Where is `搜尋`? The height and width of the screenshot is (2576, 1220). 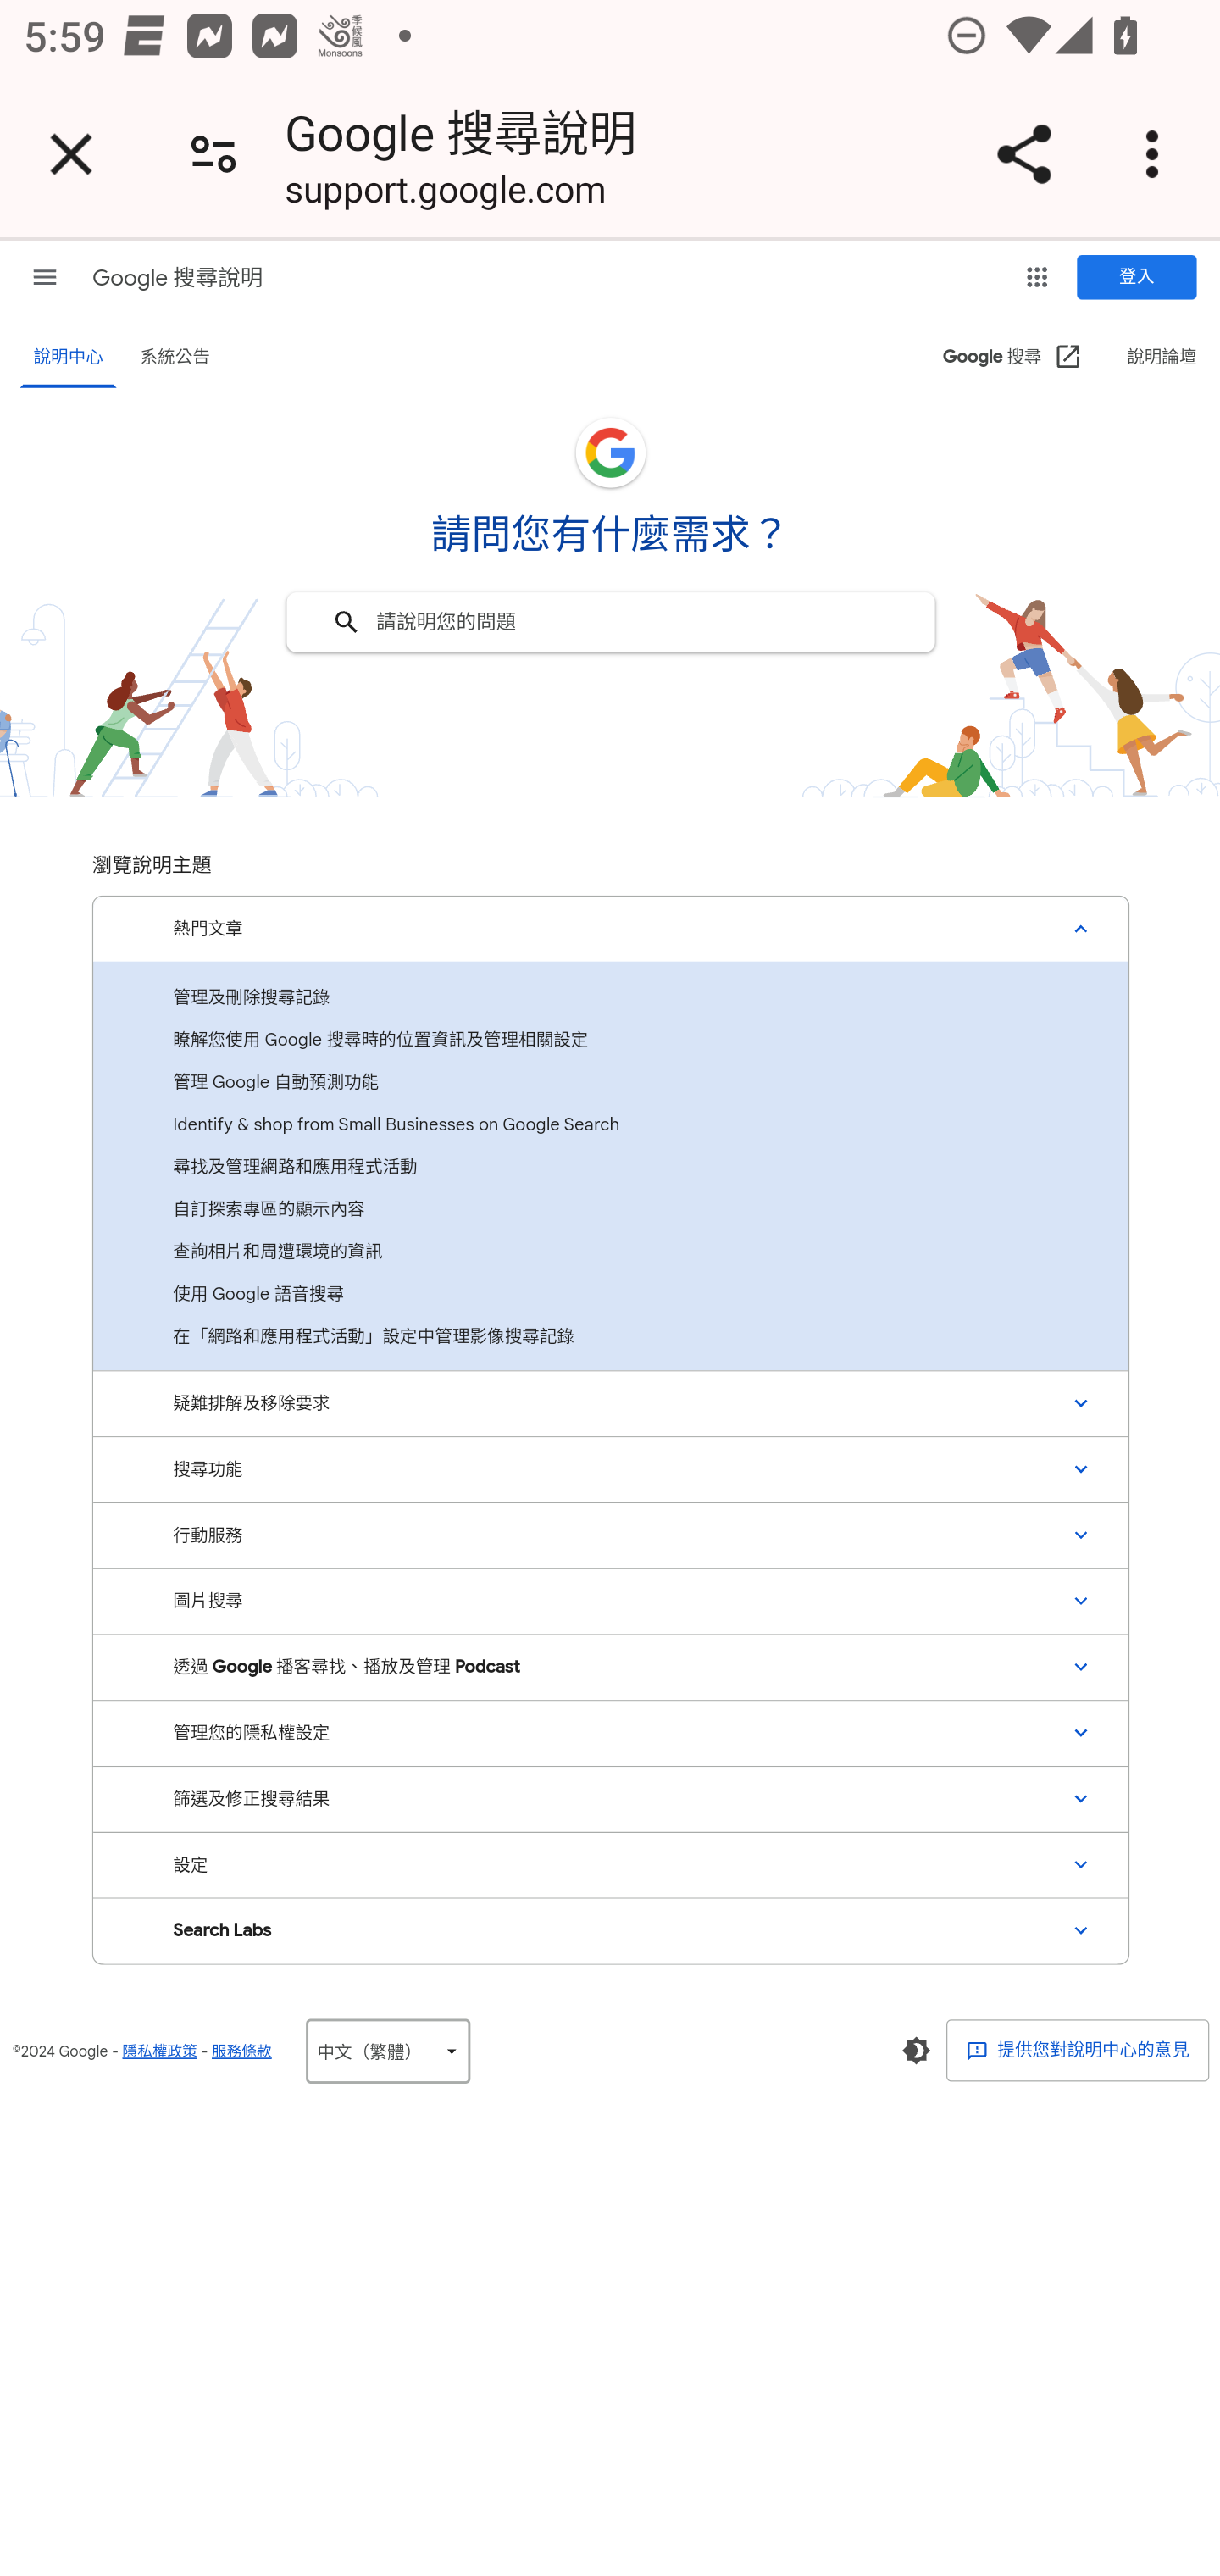
搜尋 is located at coordinates (346, 620).